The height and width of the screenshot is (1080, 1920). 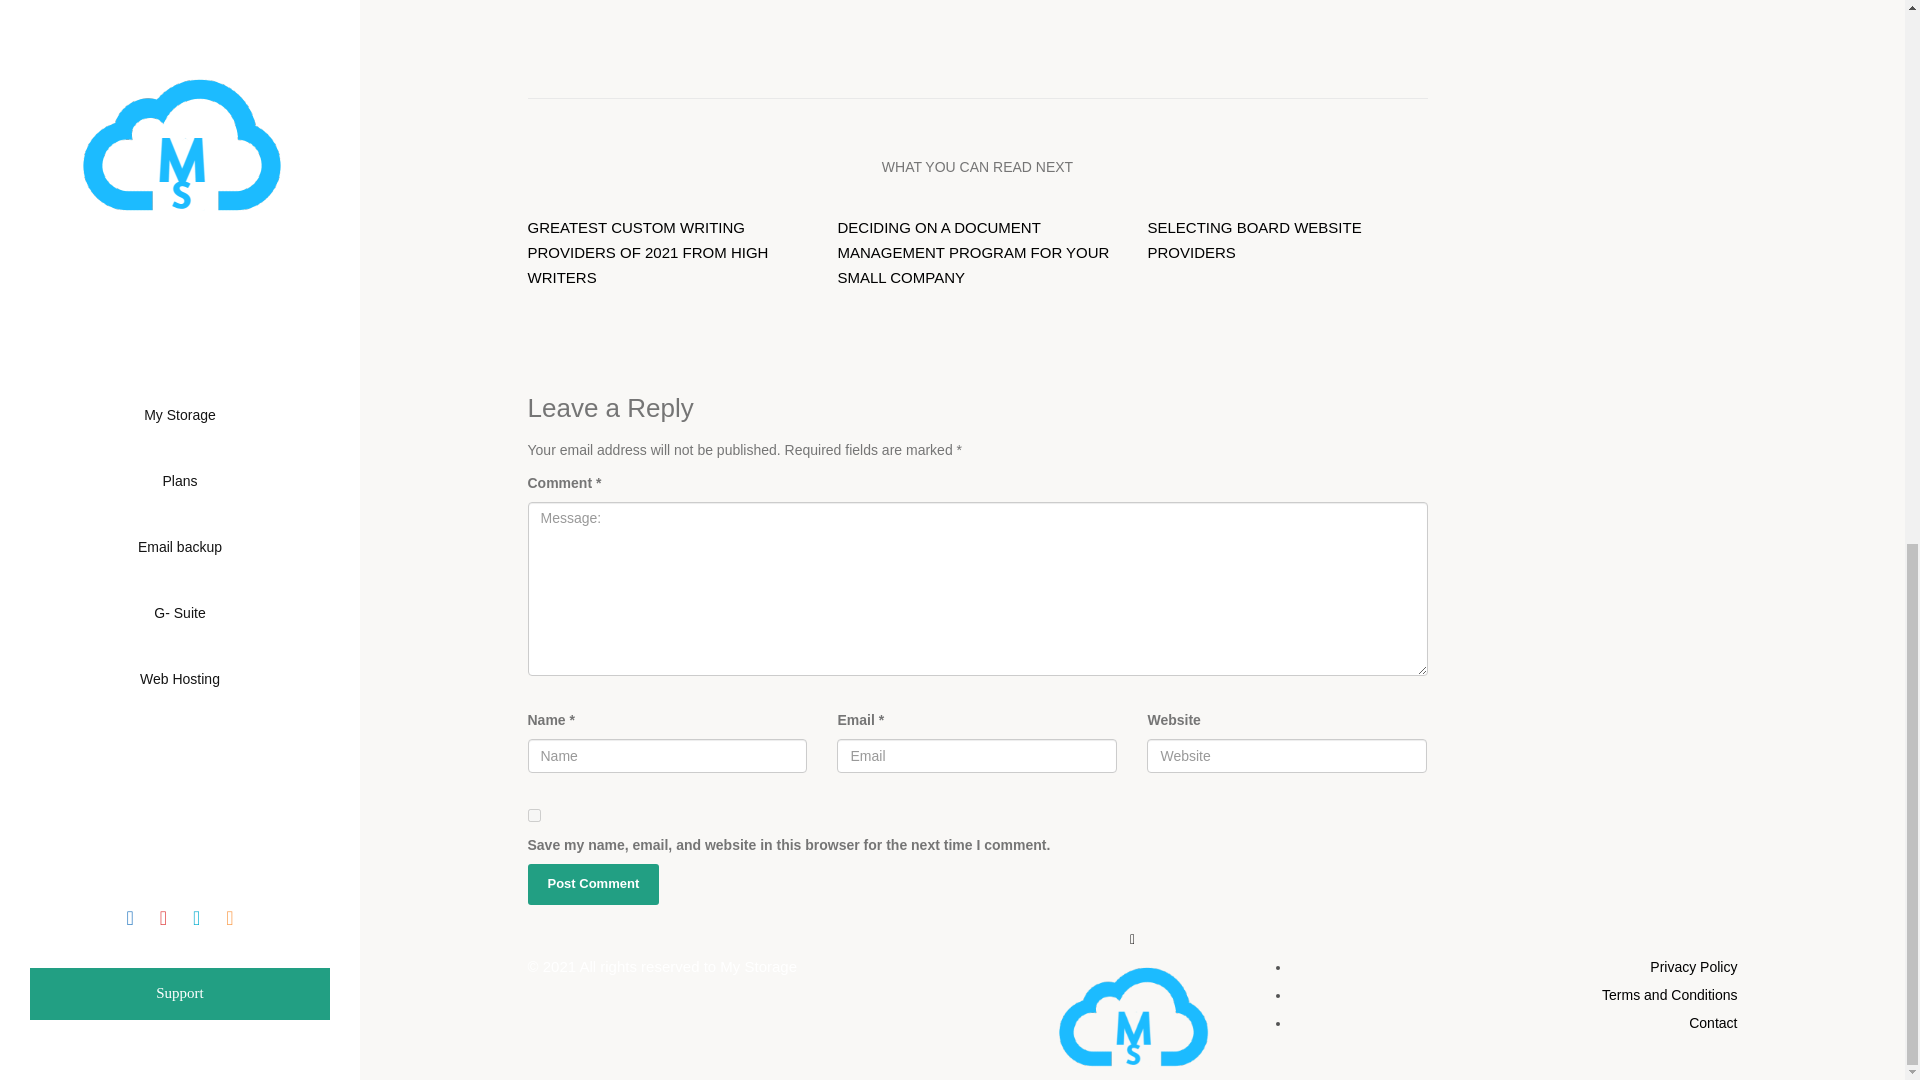 What do you see at coordinates (534, 814) in the screenshot?
I see `yes` at bounding box center [534, 814].